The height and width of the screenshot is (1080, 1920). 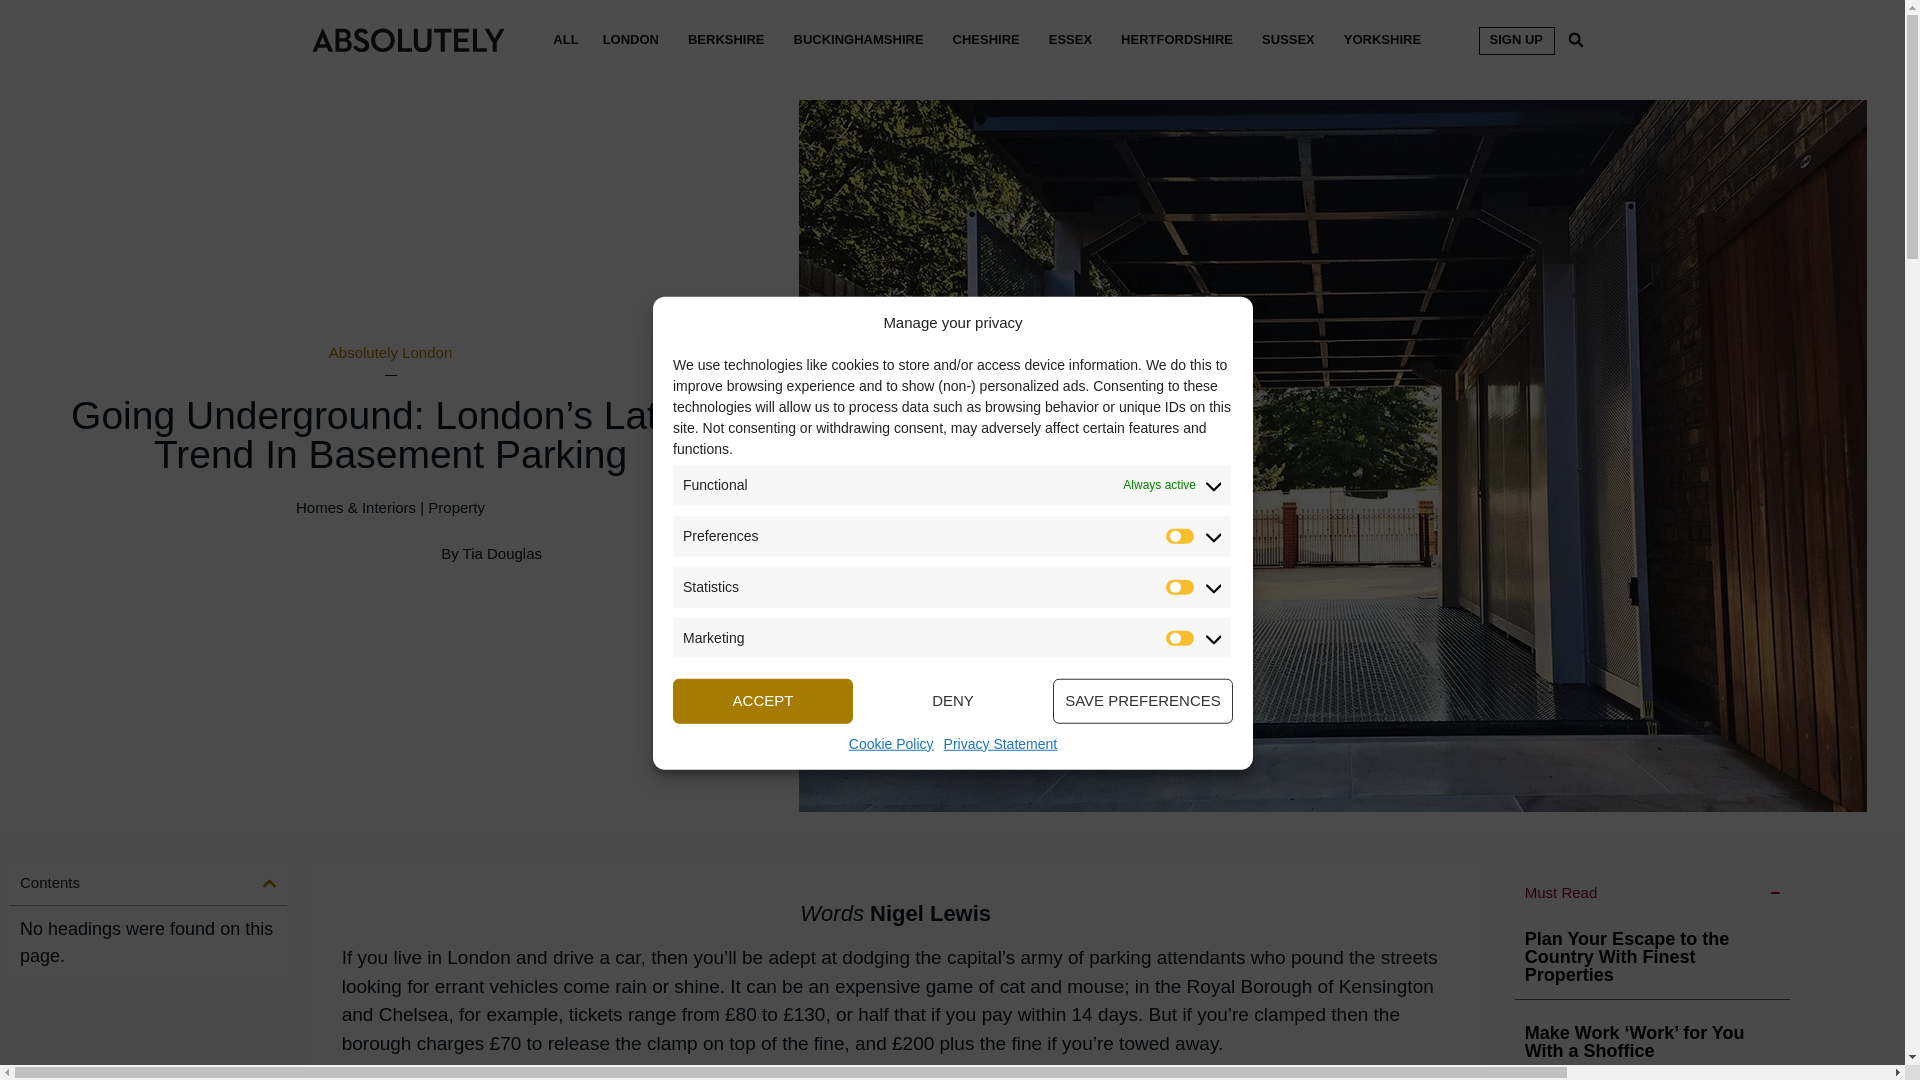 What do you see at coordinates (890, 743) in the screenshot?
I see `Cookie Policy` at bounding box center [890, 743].